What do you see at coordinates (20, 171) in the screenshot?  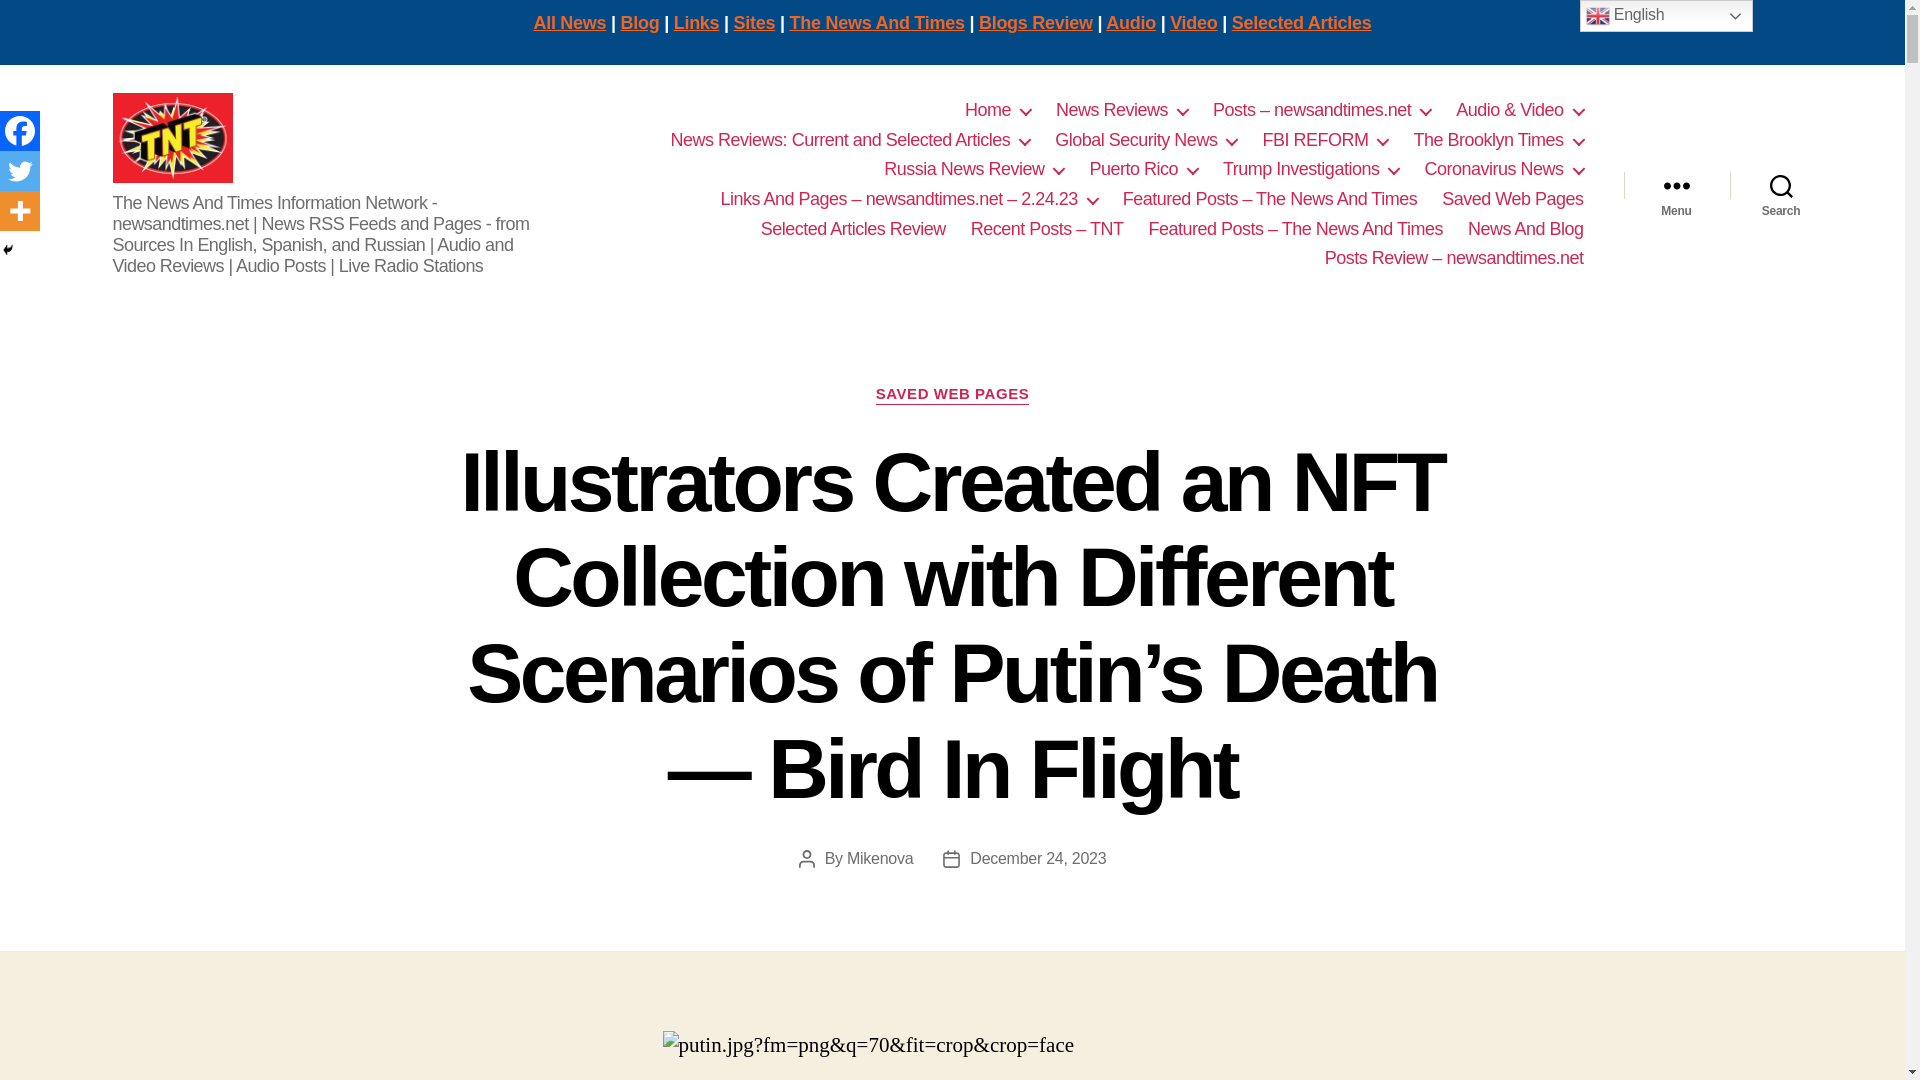 I see `Twitter` at bounding box center [20, 171].